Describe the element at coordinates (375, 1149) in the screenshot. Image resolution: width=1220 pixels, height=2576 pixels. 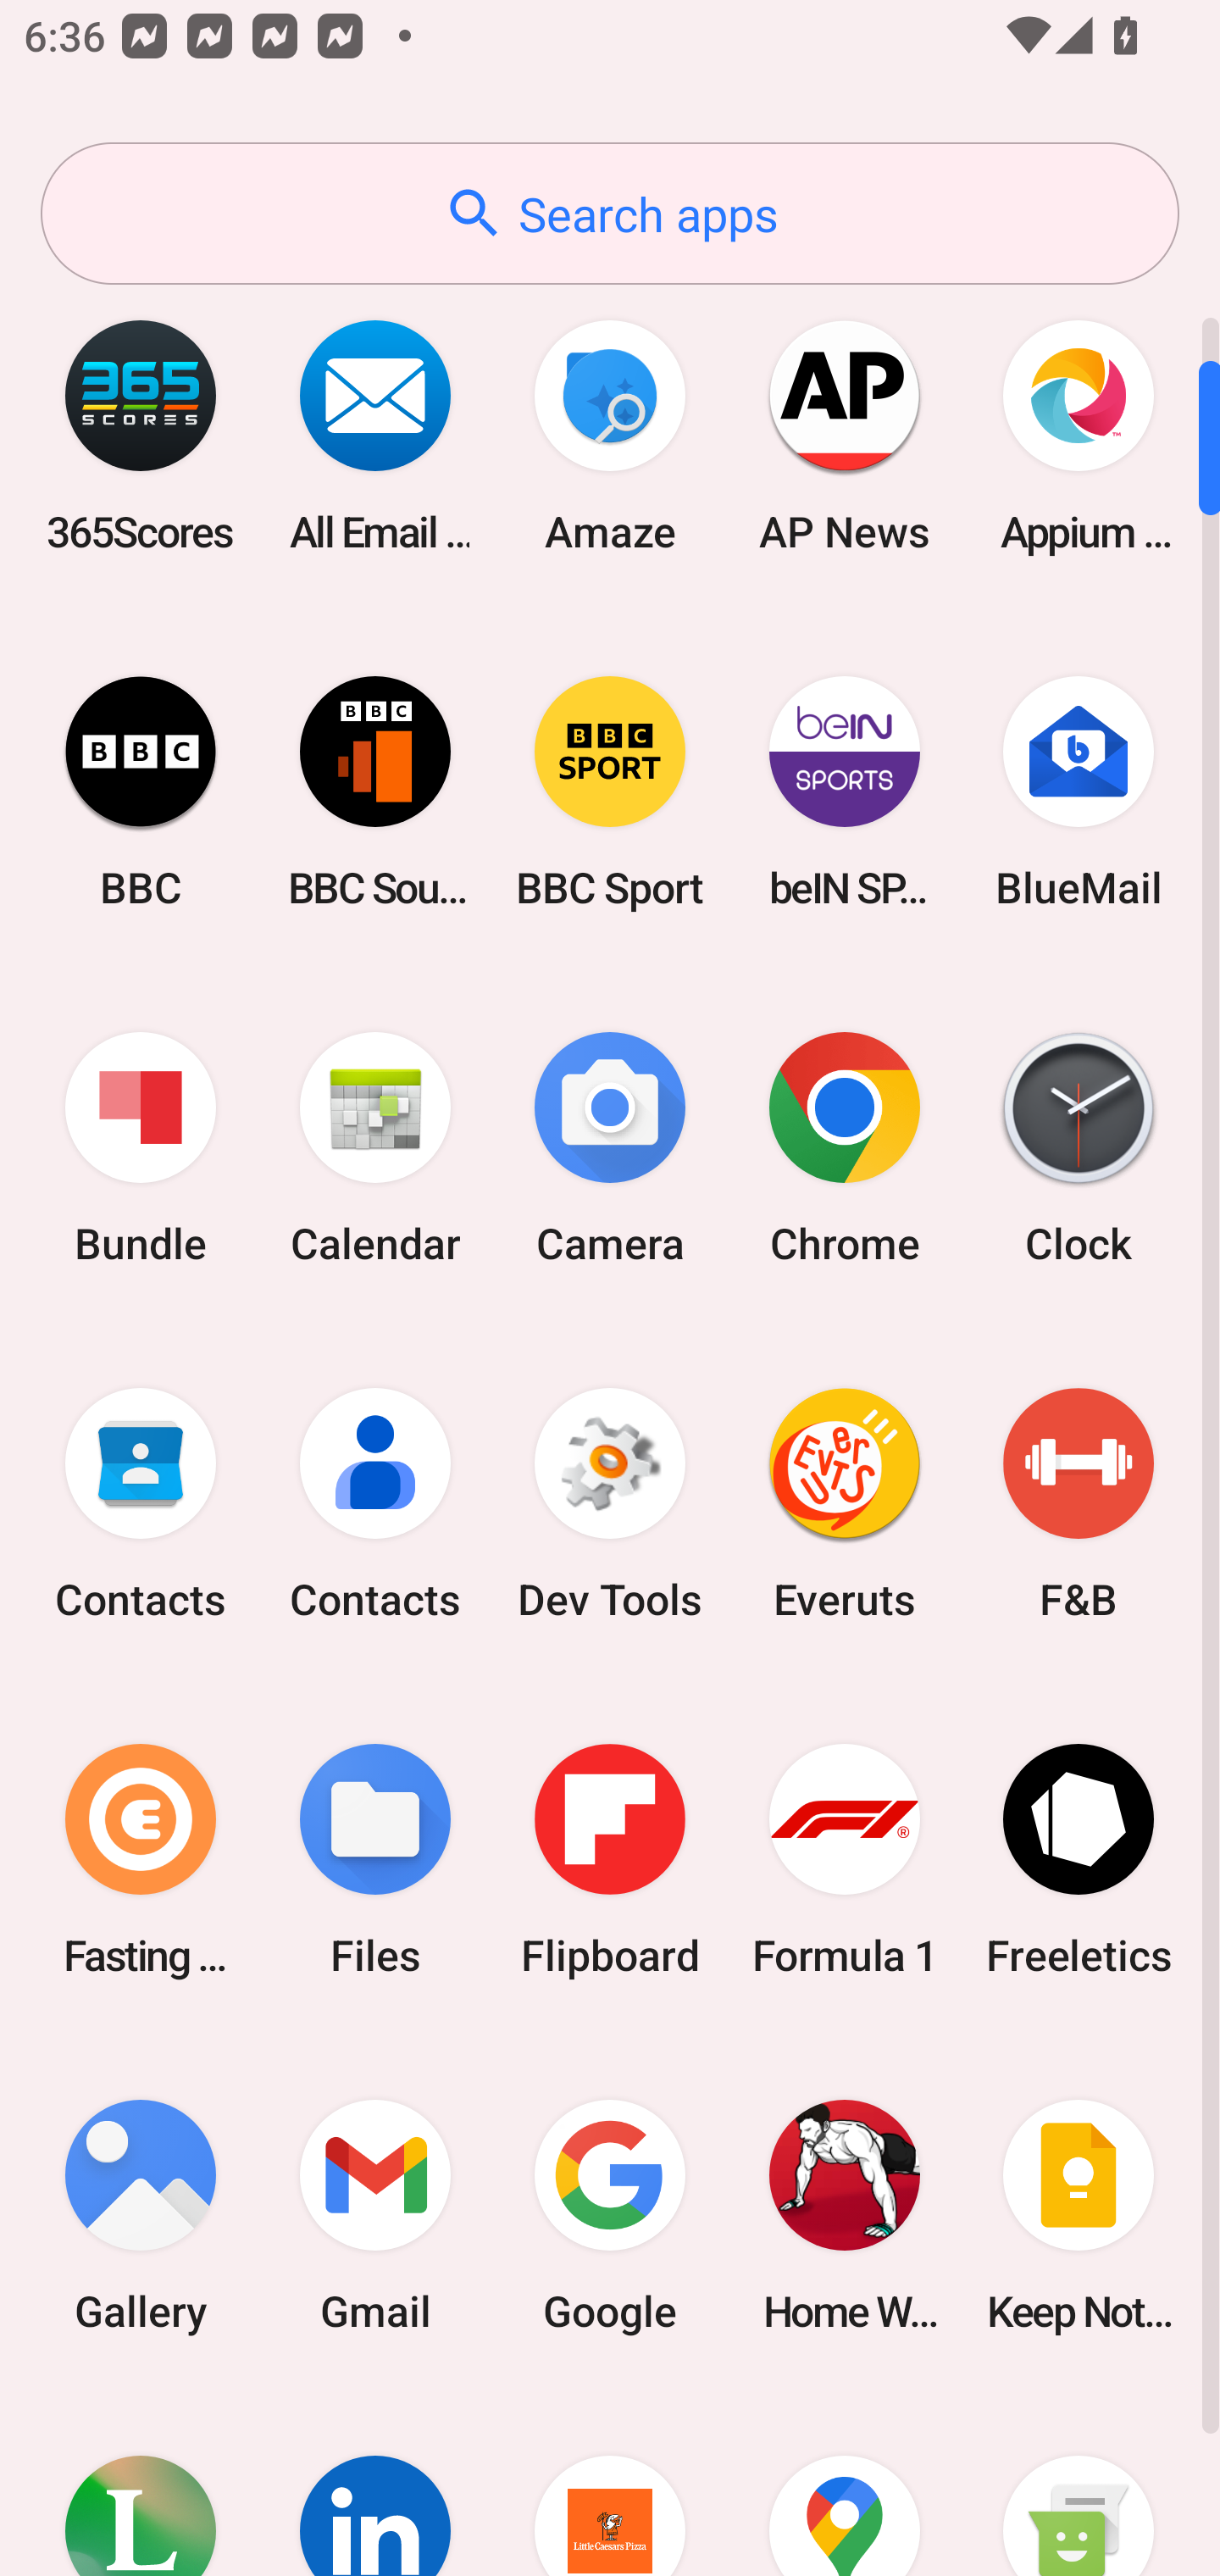
I see `Calendar` at that location.